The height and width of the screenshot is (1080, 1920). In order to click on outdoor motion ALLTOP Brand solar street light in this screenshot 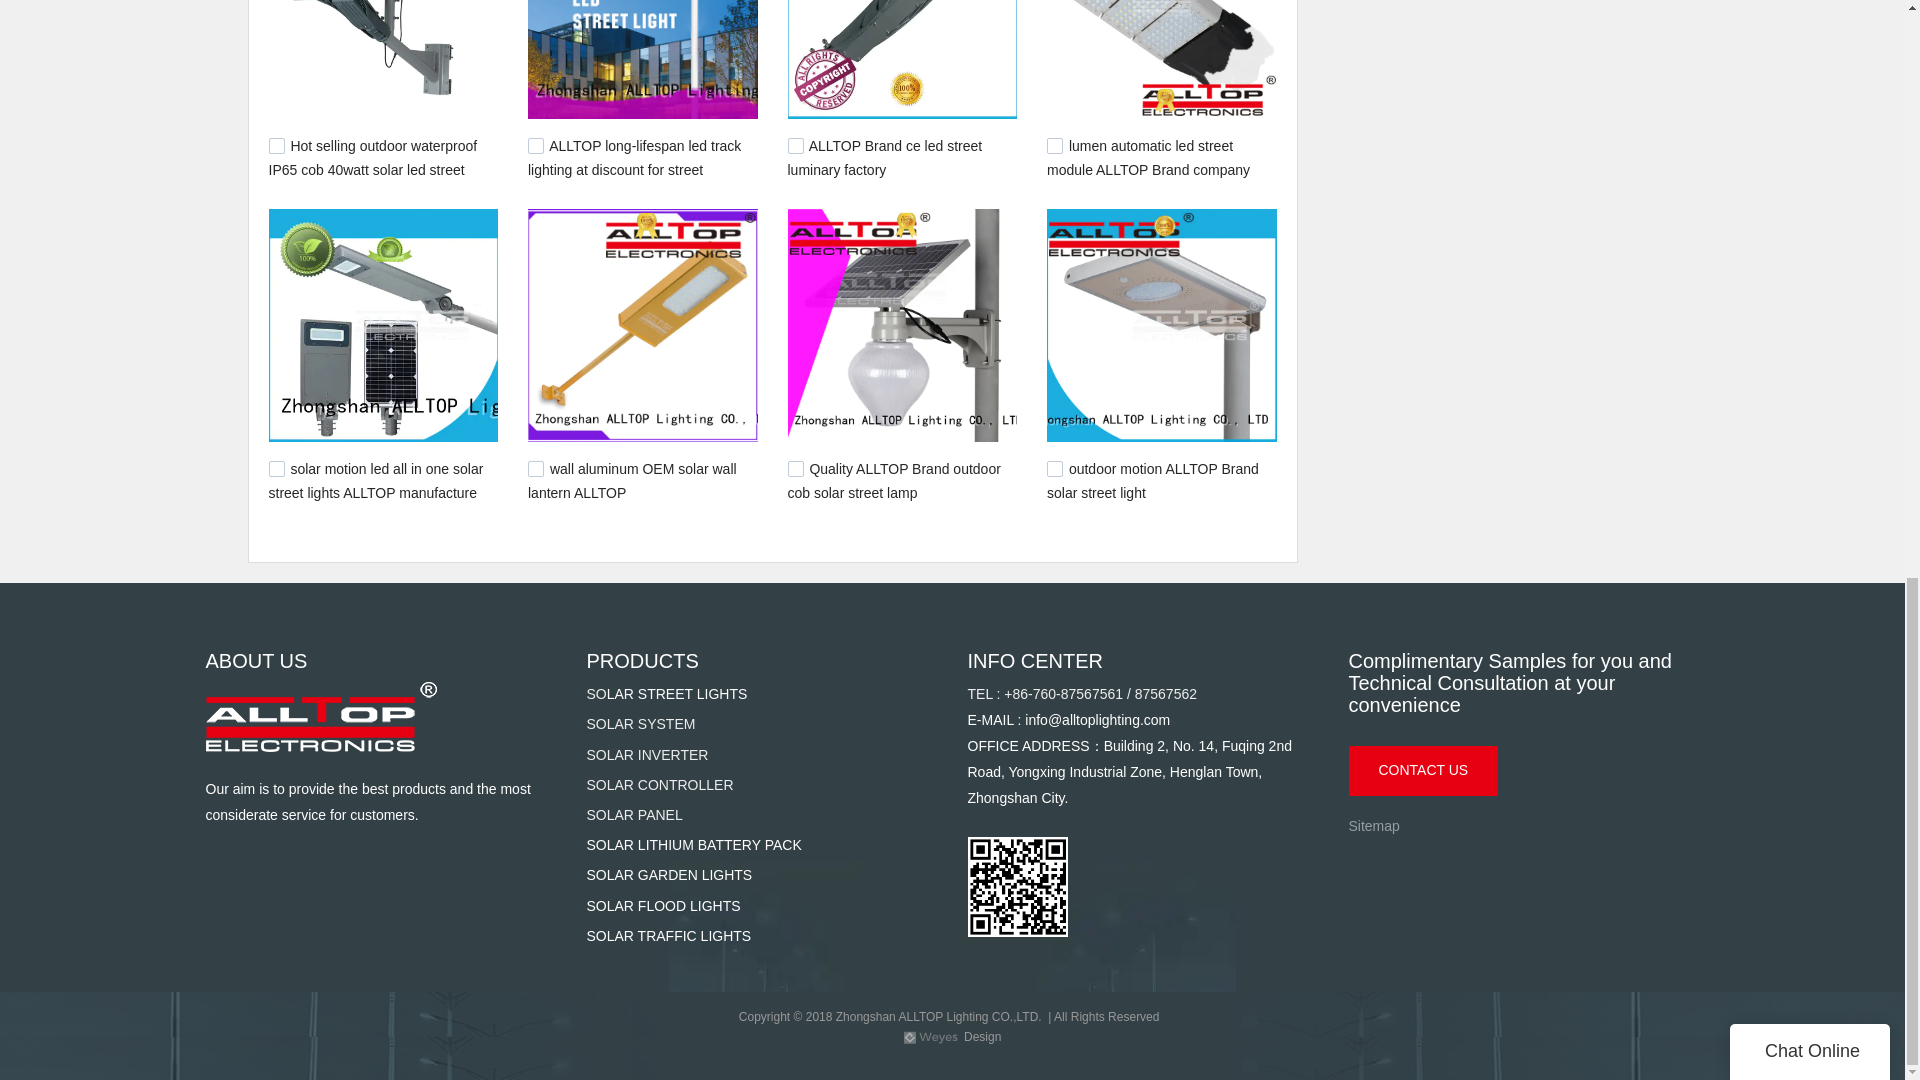, I will do `click(1152, 481)`.